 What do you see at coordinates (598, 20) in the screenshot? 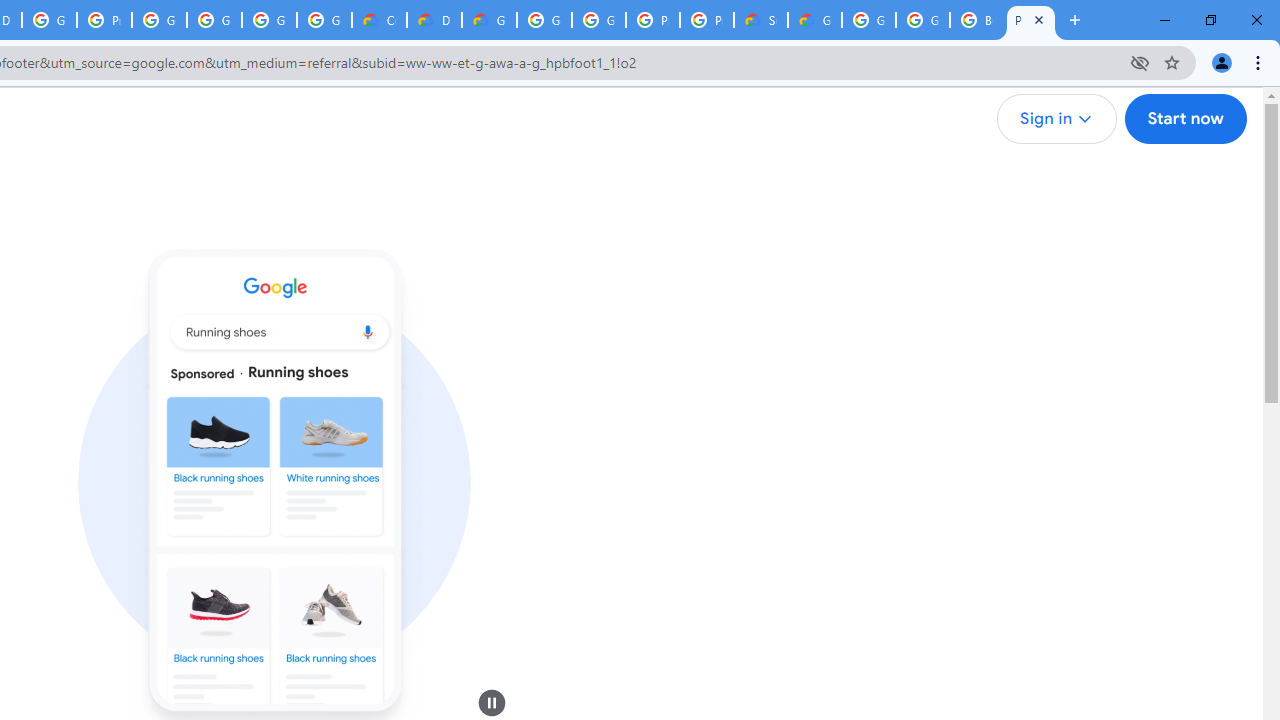
I see `Google Cloud Platform` at bounding box center [598, 20].